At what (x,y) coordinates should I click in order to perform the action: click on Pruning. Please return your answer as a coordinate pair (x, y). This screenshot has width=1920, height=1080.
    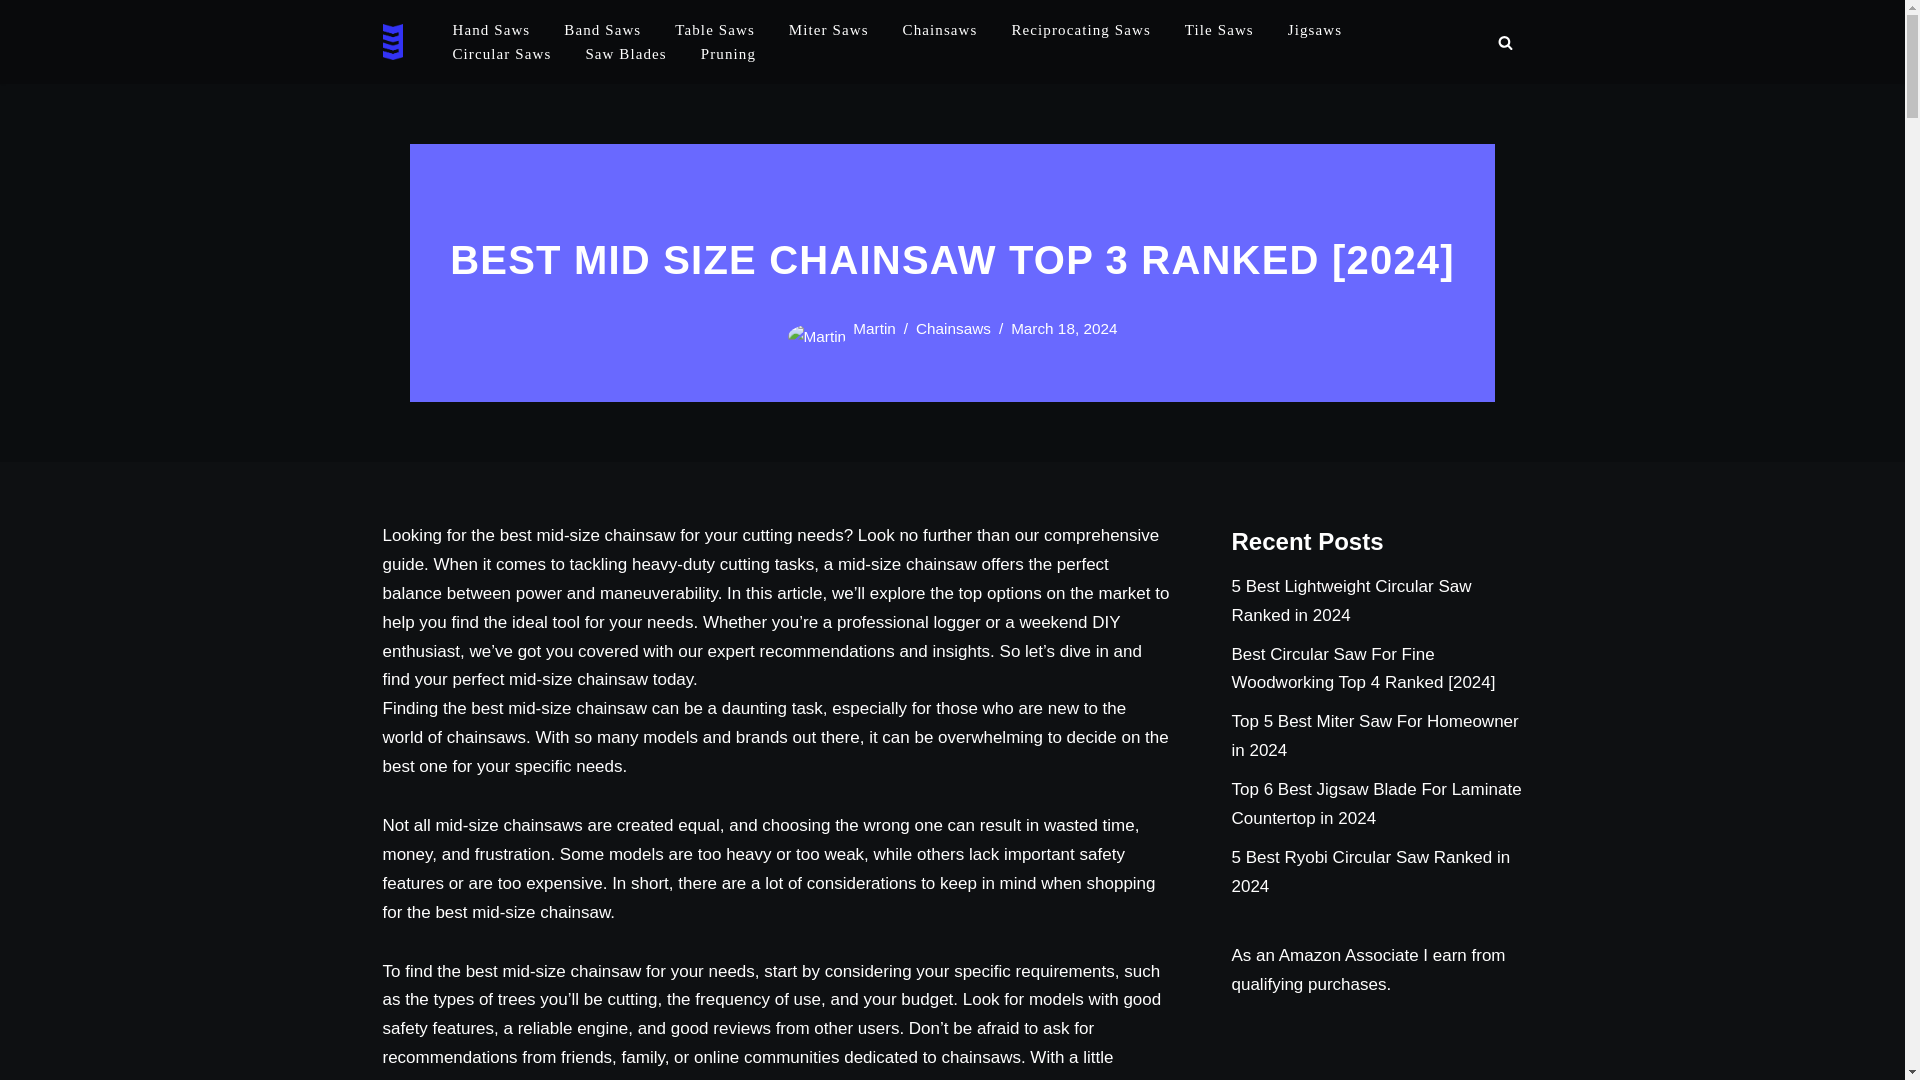
    Looking at the image, I should click on (728, 54).